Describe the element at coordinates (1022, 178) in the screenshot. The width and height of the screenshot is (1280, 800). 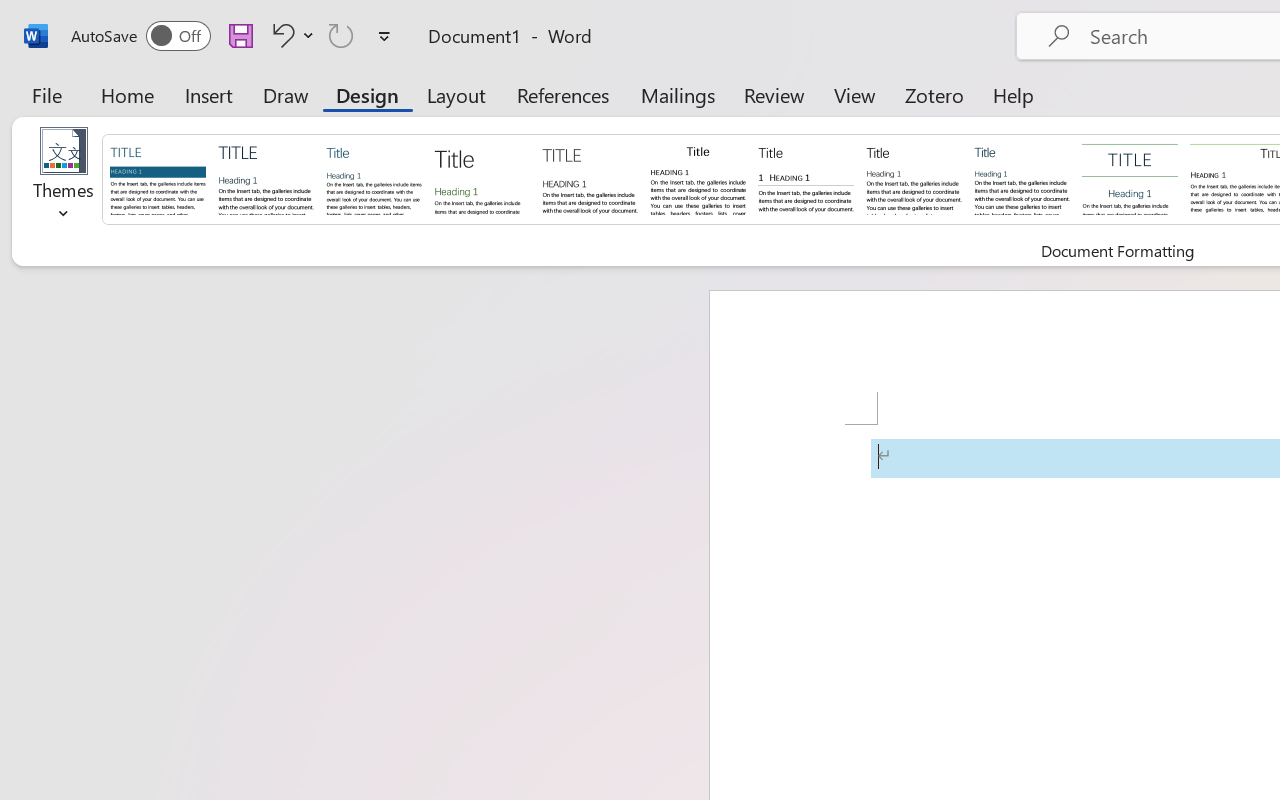
I see `Casual` at that location.